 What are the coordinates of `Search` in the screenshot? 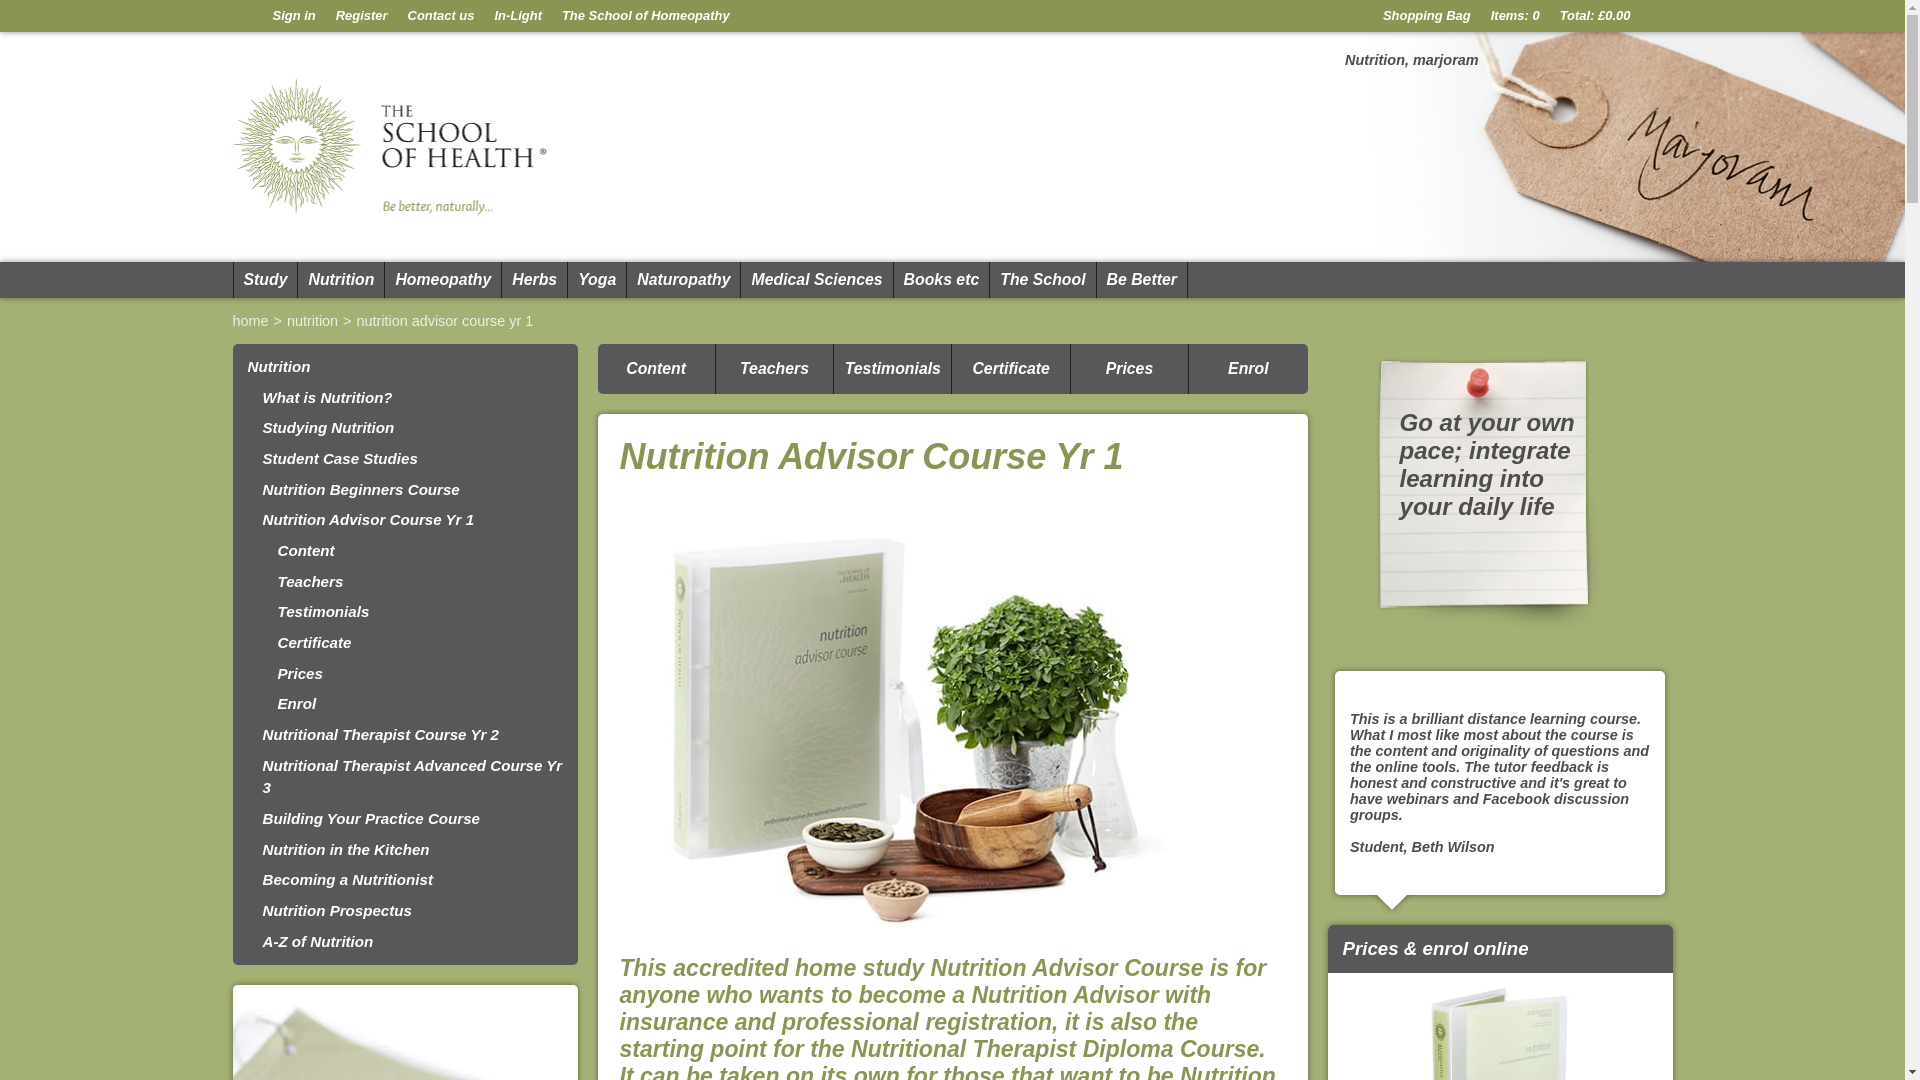 It's located at (1654, 16).